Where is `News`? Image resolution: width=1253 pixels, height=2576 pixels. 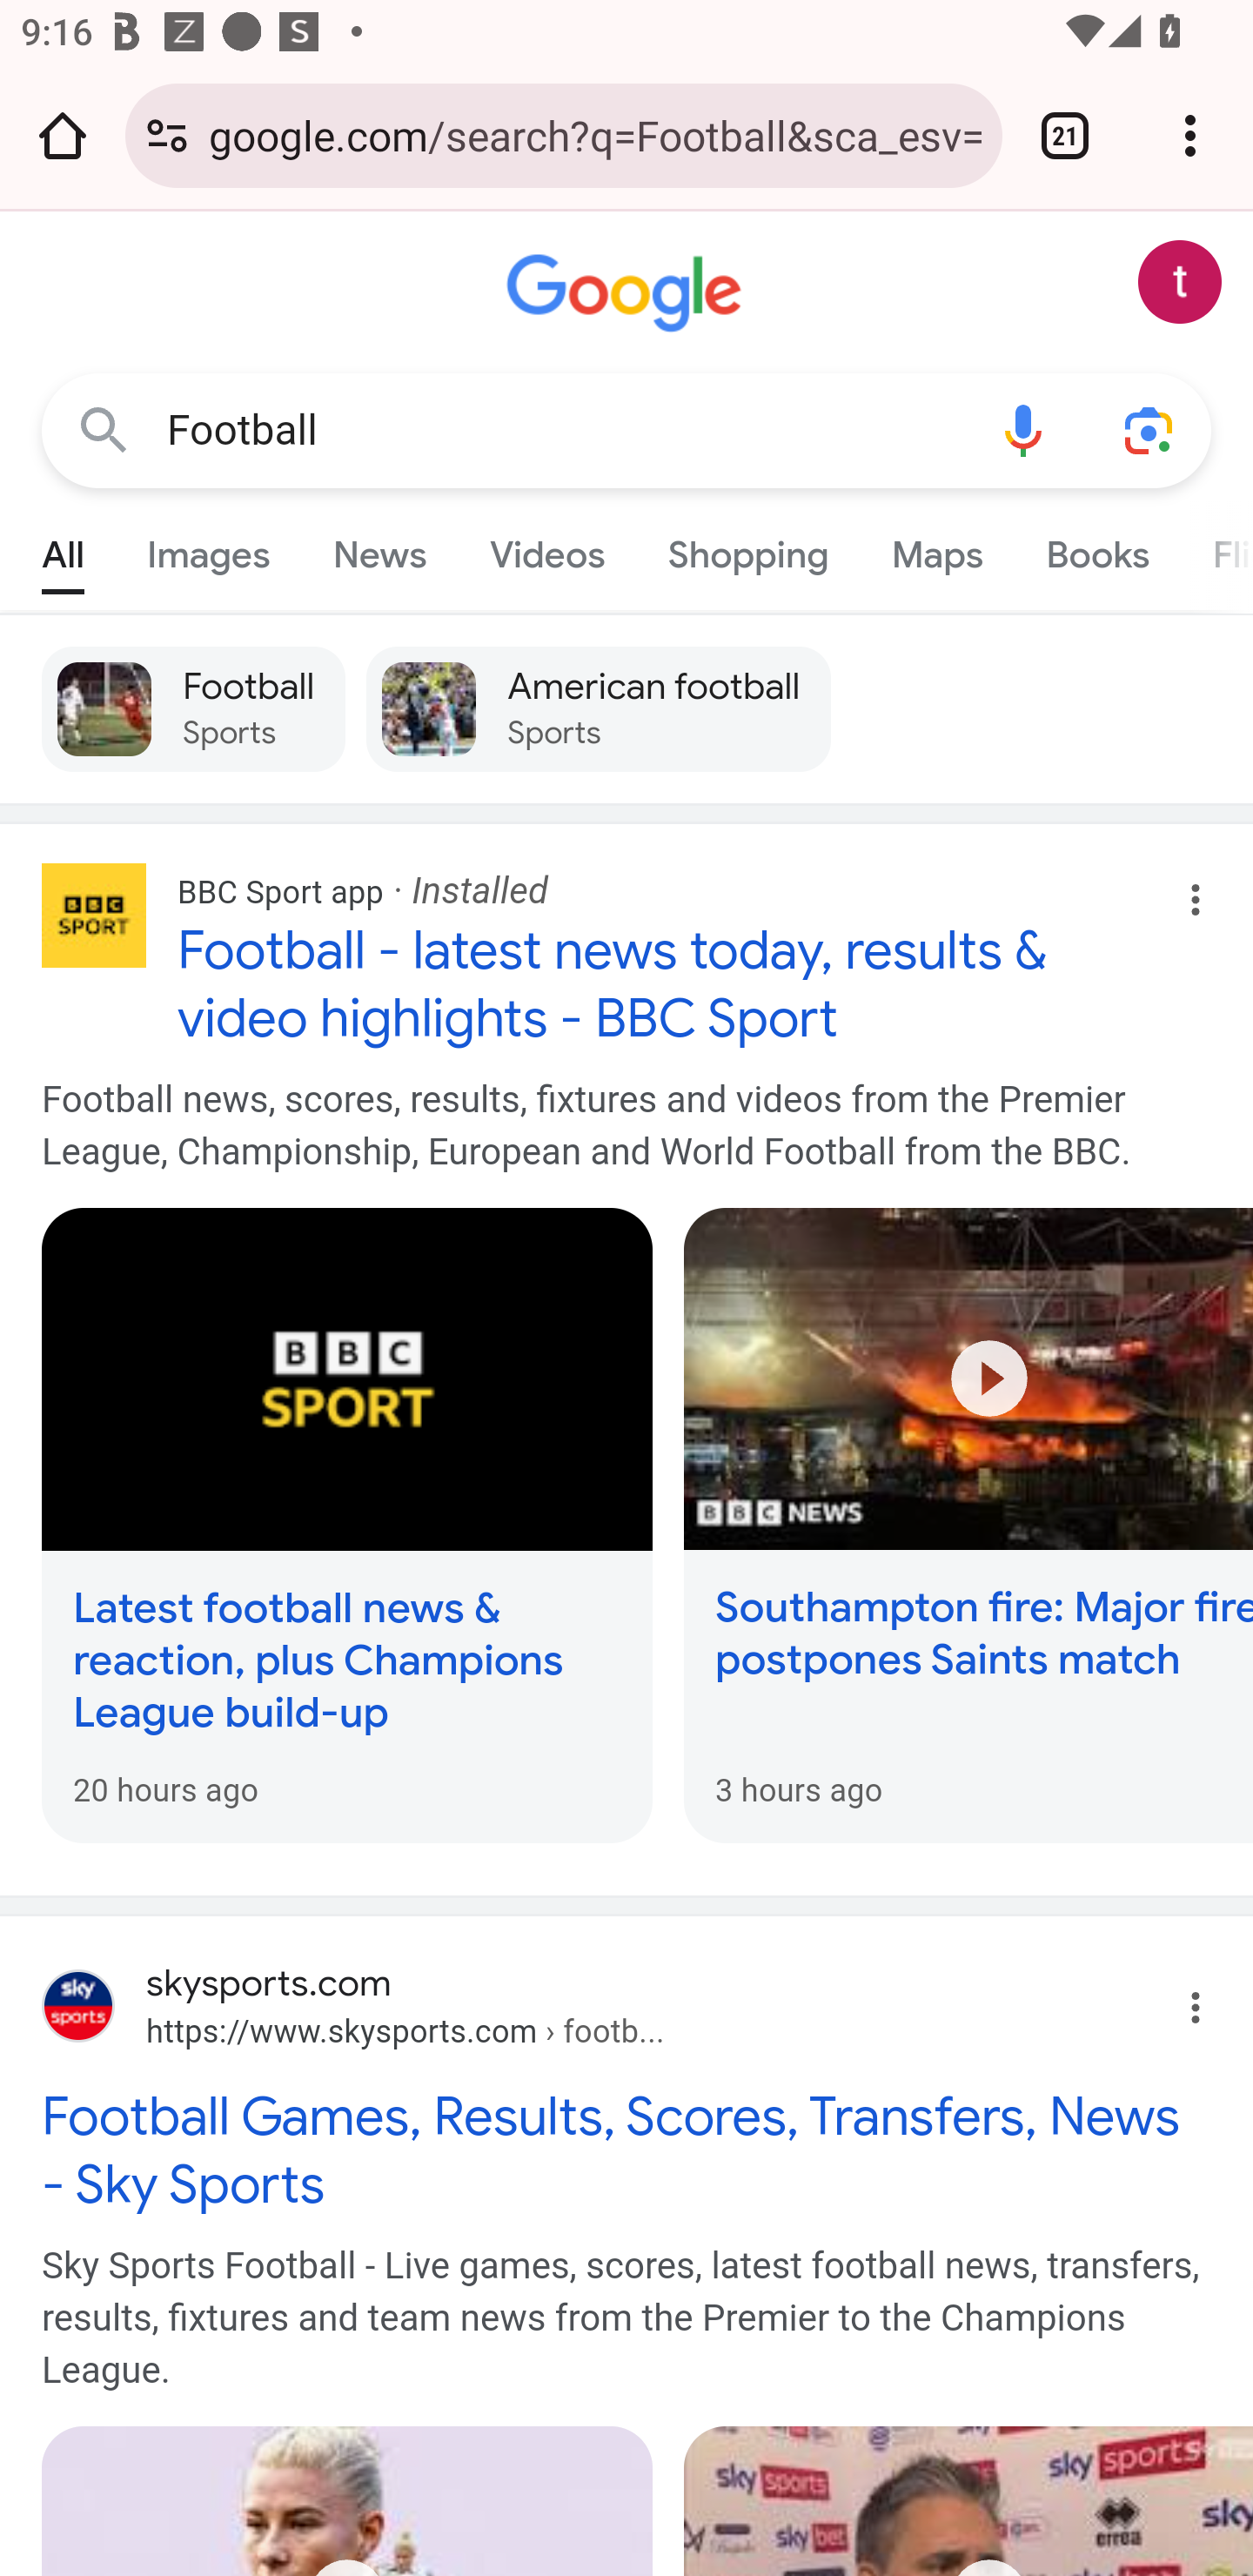
News is located at coordinates (379, 548).